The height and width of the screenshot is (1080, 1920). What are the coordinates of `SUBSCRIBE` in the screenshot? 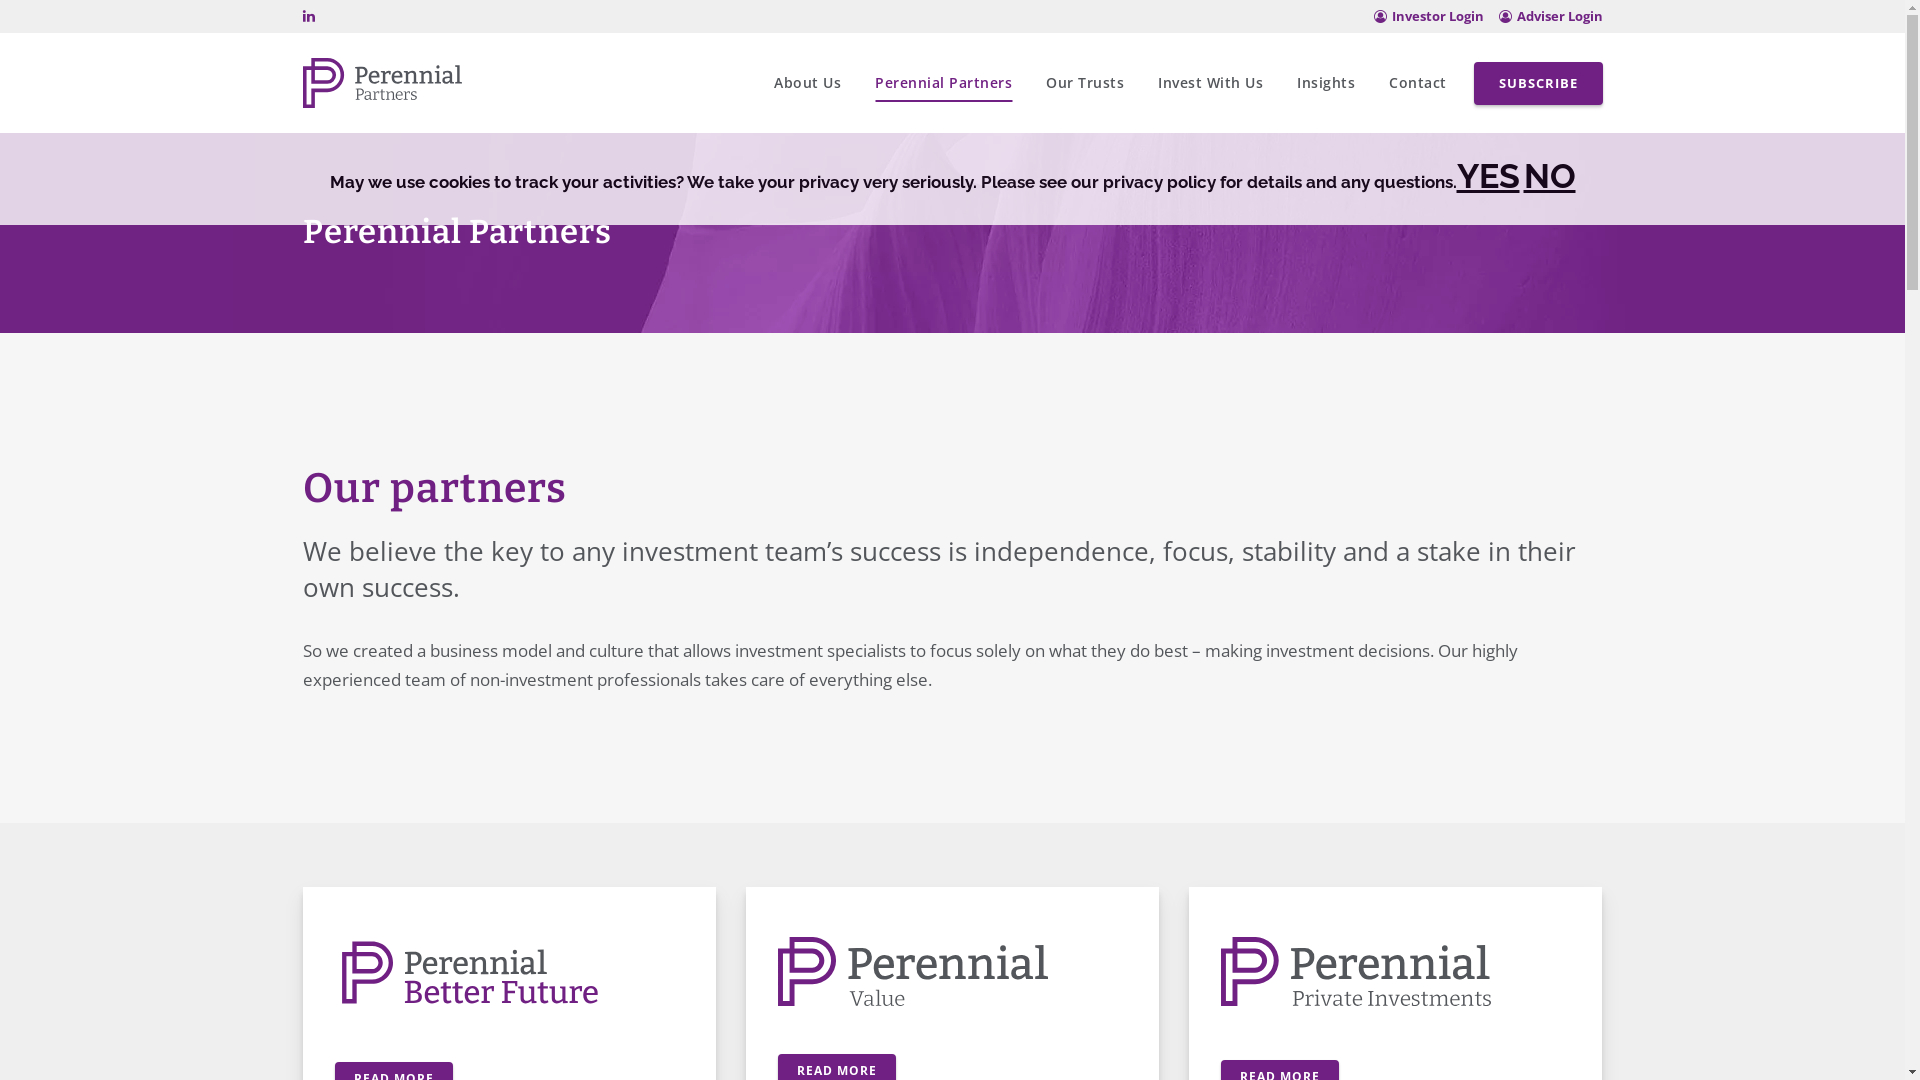 It's located at (1538, 84).